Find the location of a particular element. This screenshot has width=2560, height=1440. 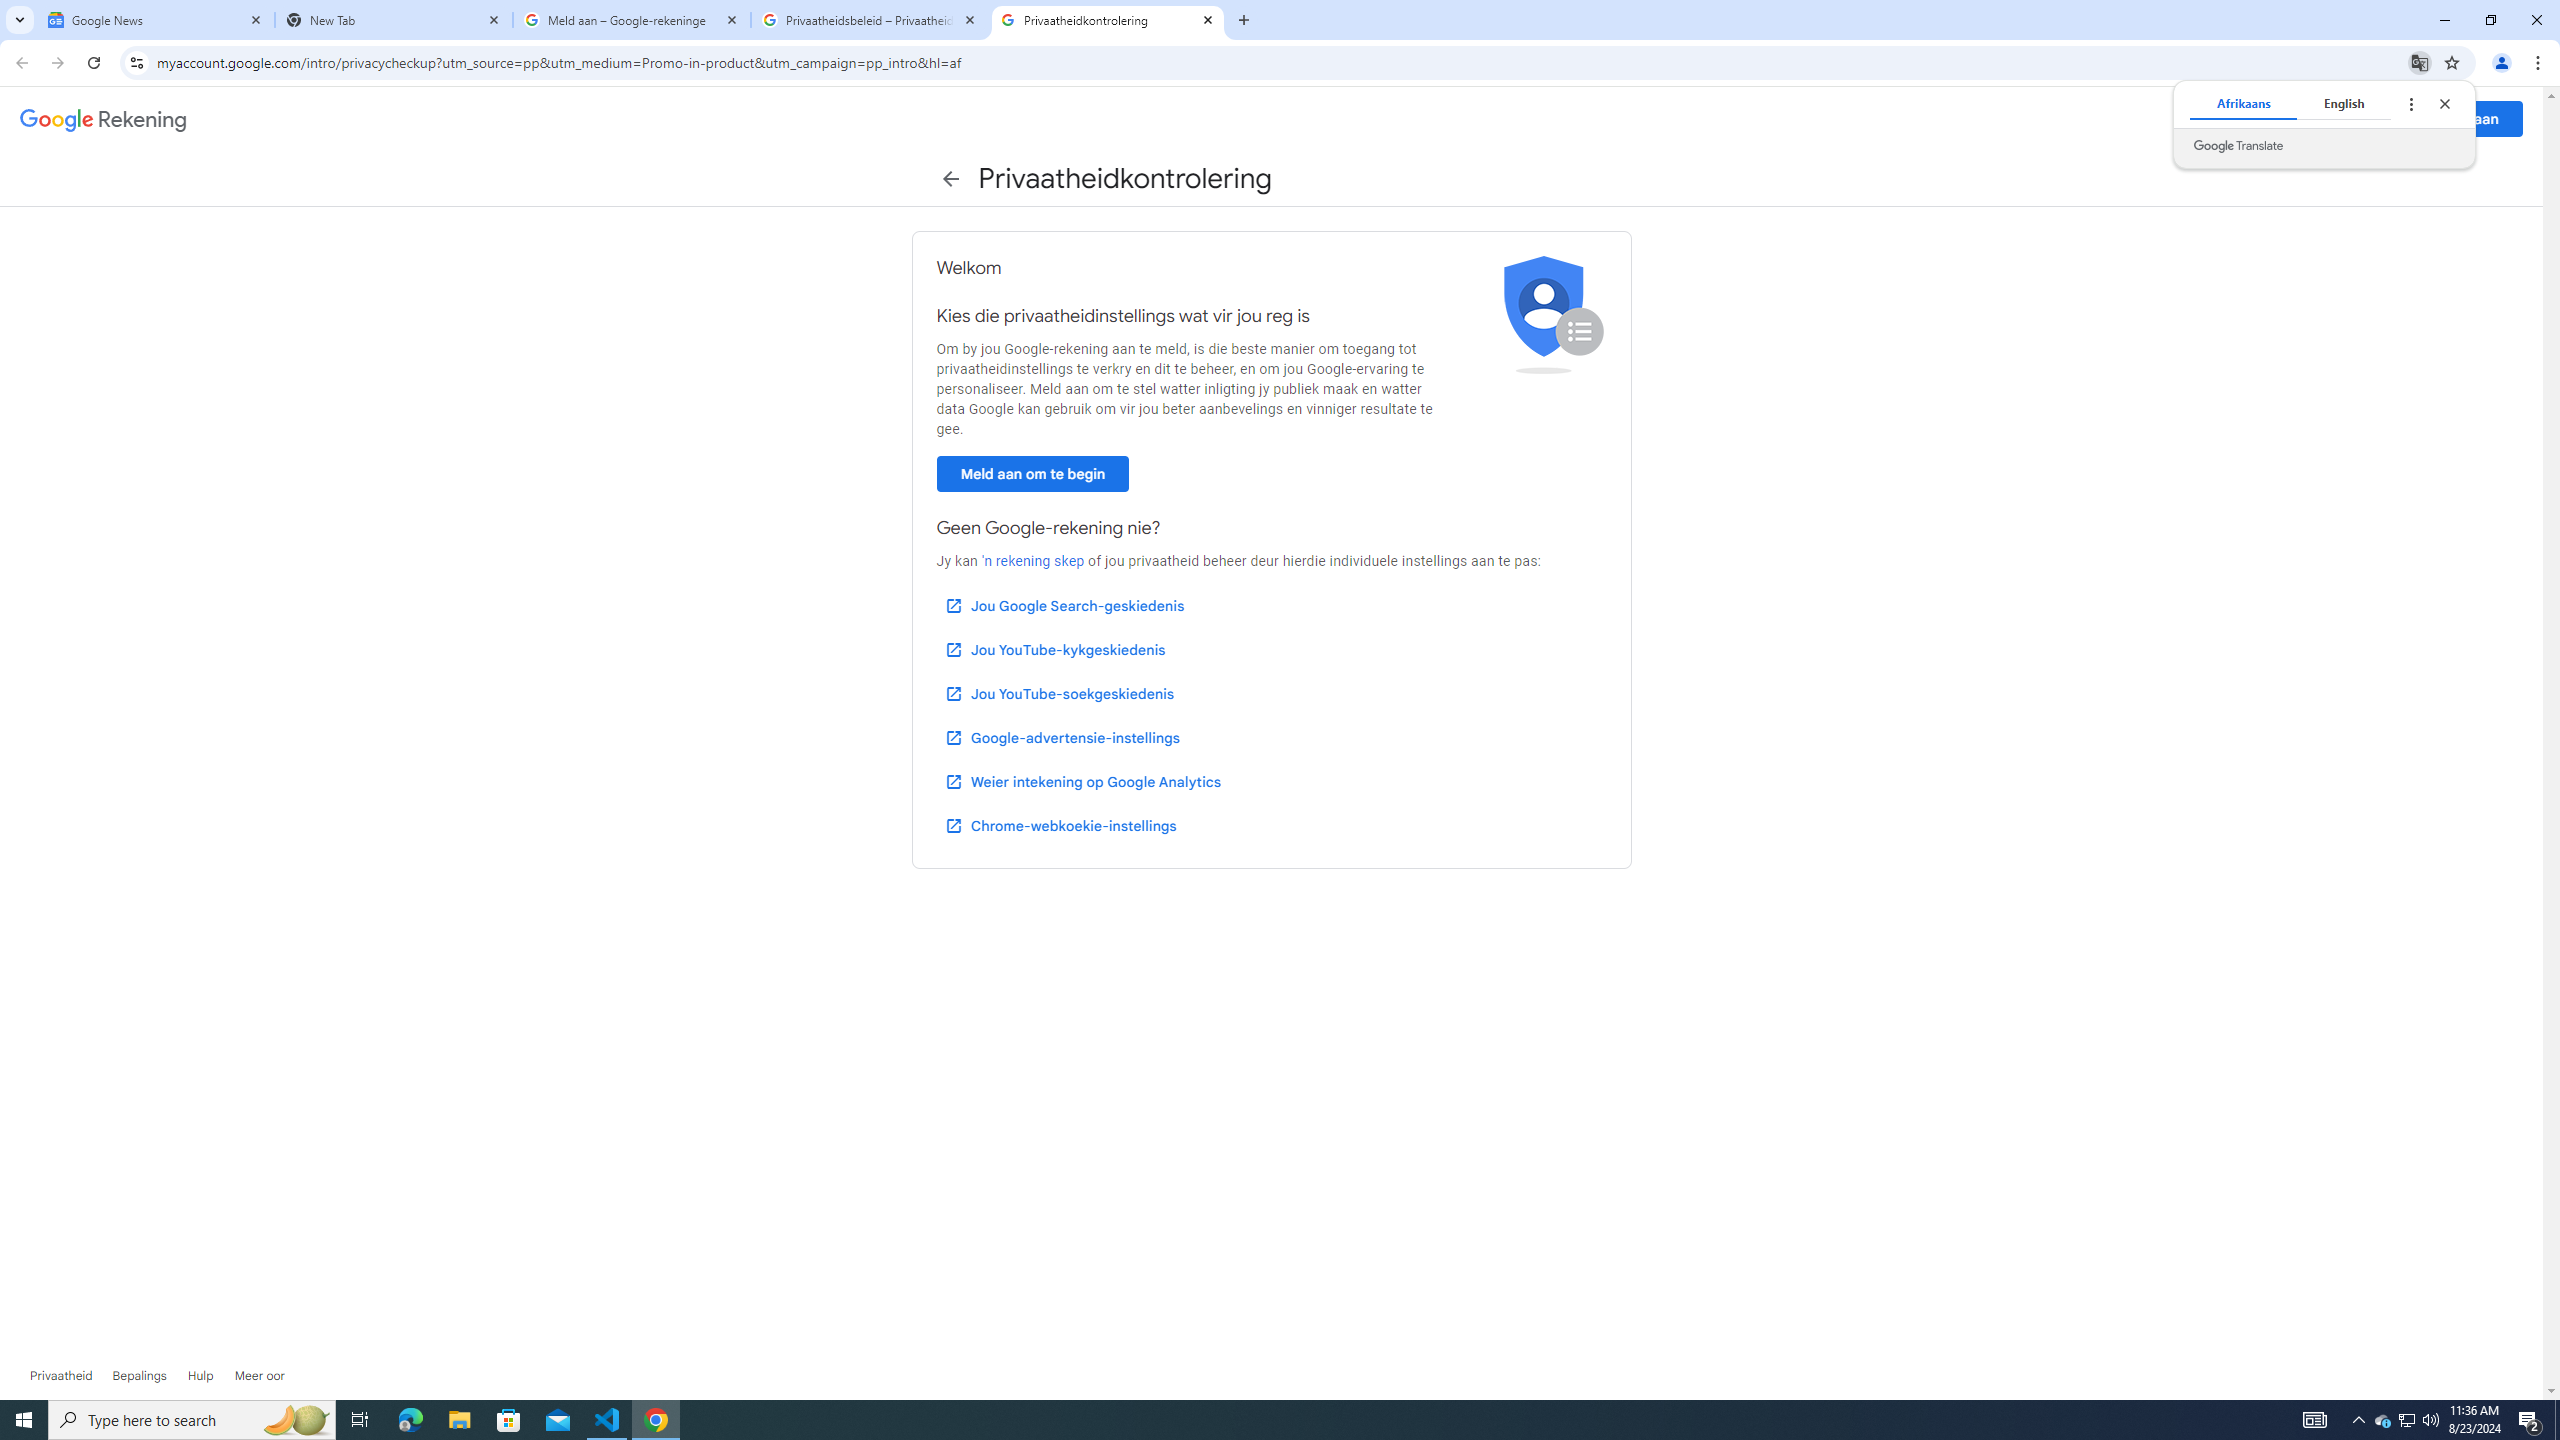

Meld aan om te begin is located at coordinates (1032, 474).